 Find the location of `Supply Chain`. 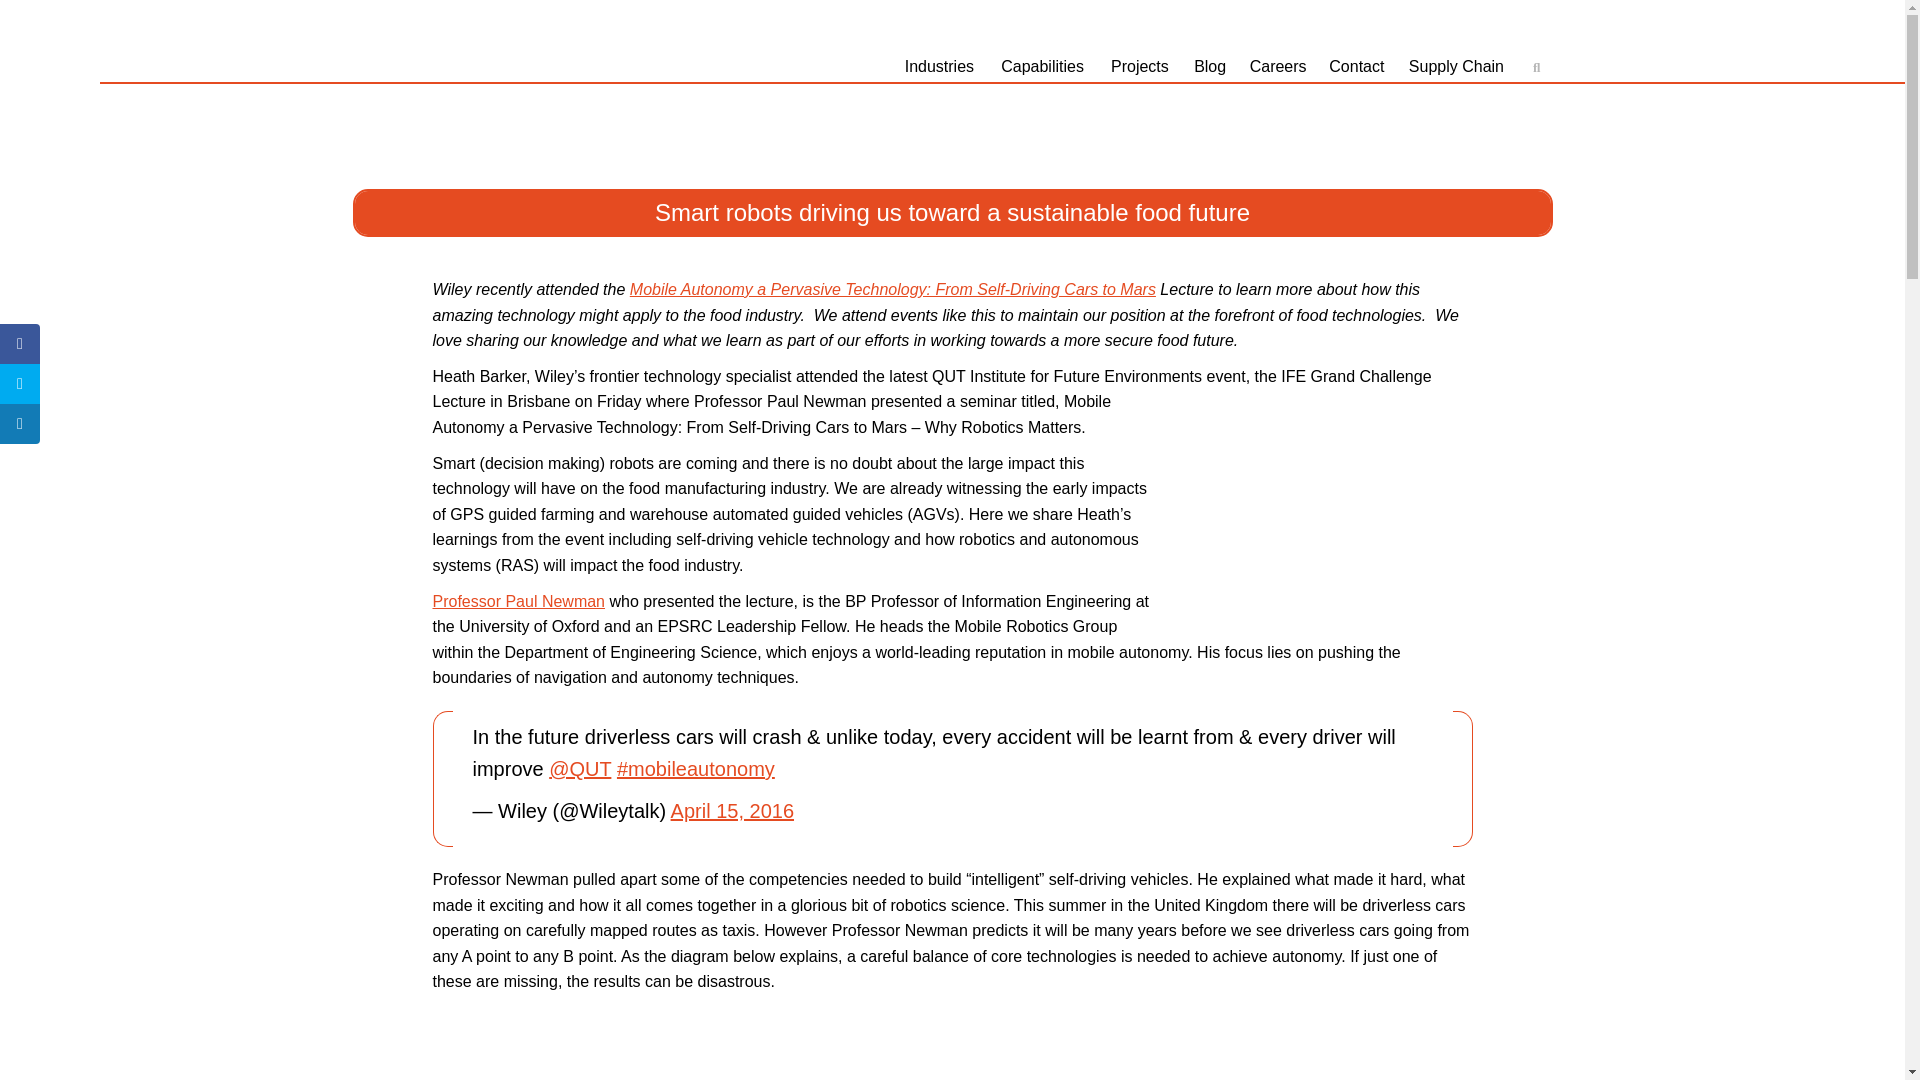

Supply Chain is located at coordinates (1460, 66).